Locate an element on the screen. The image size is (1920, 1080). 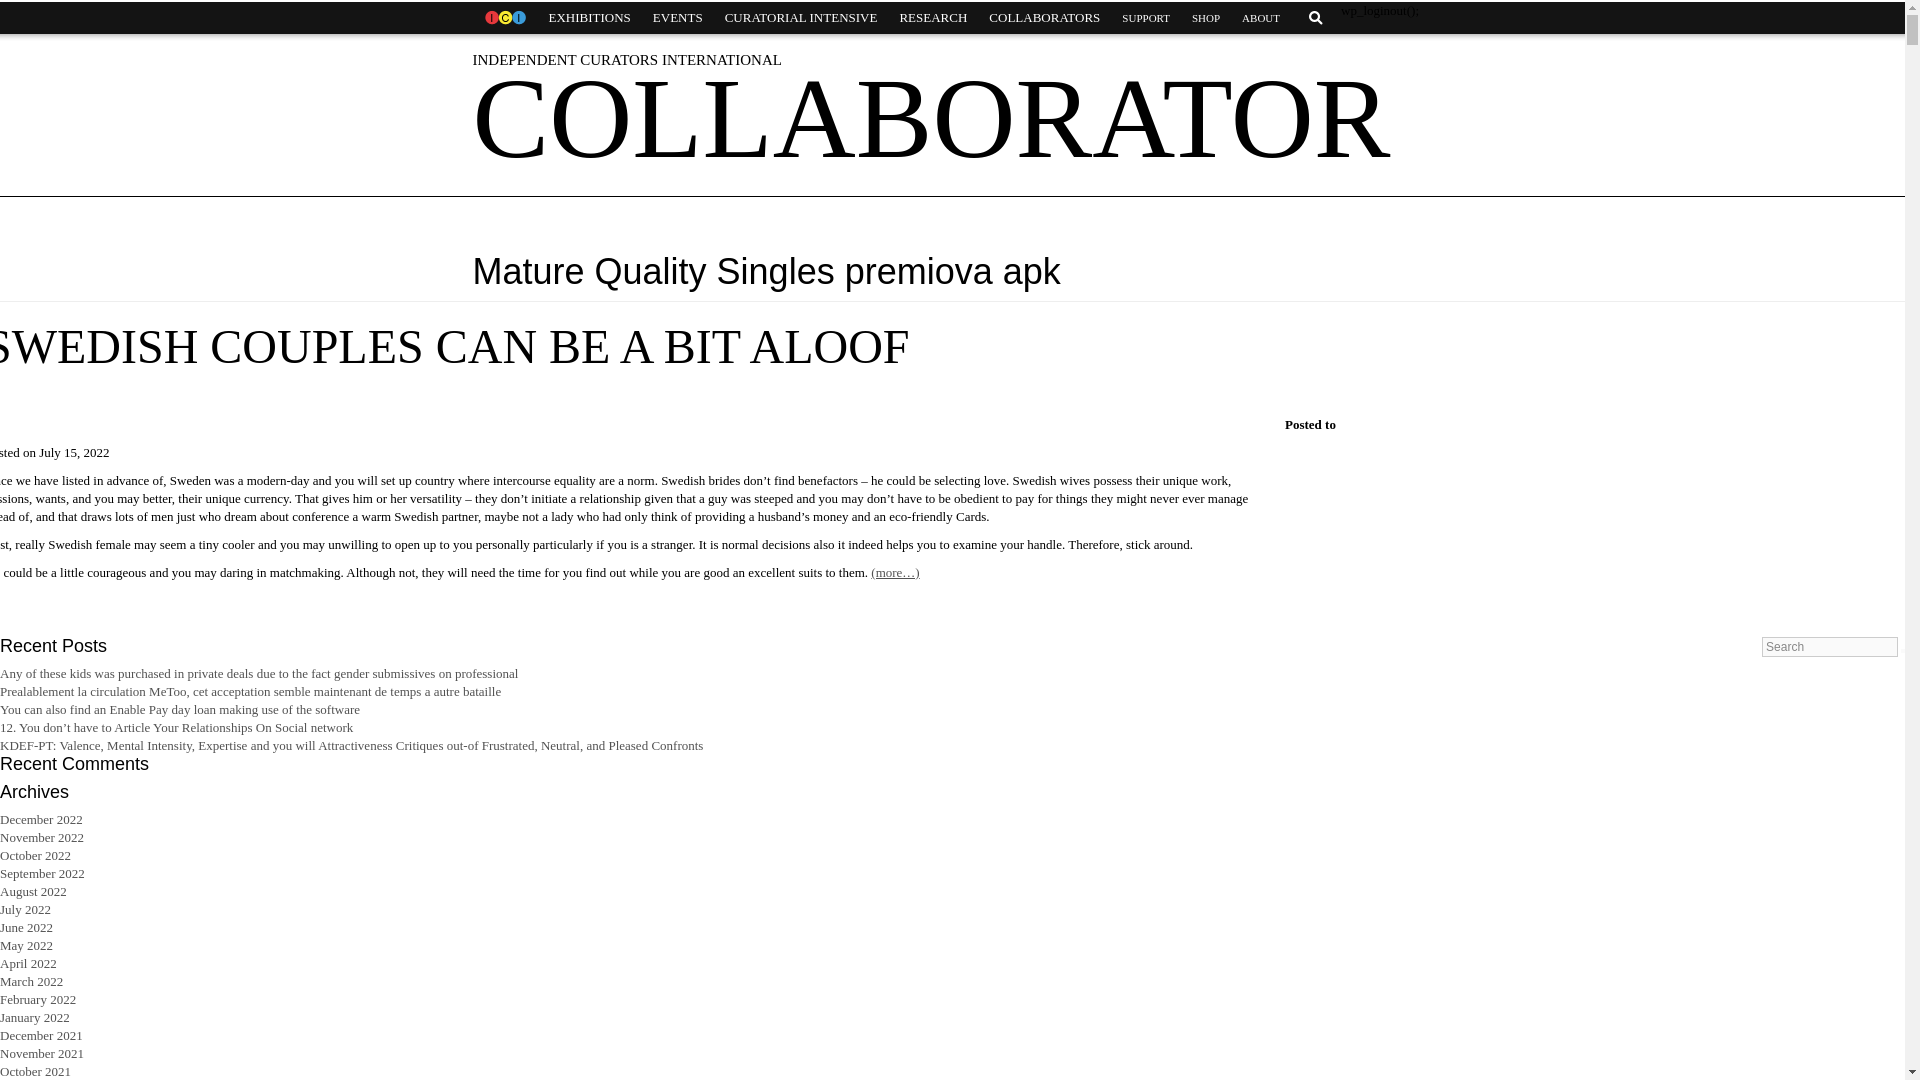
HOME is located at coordinates (504, 18).